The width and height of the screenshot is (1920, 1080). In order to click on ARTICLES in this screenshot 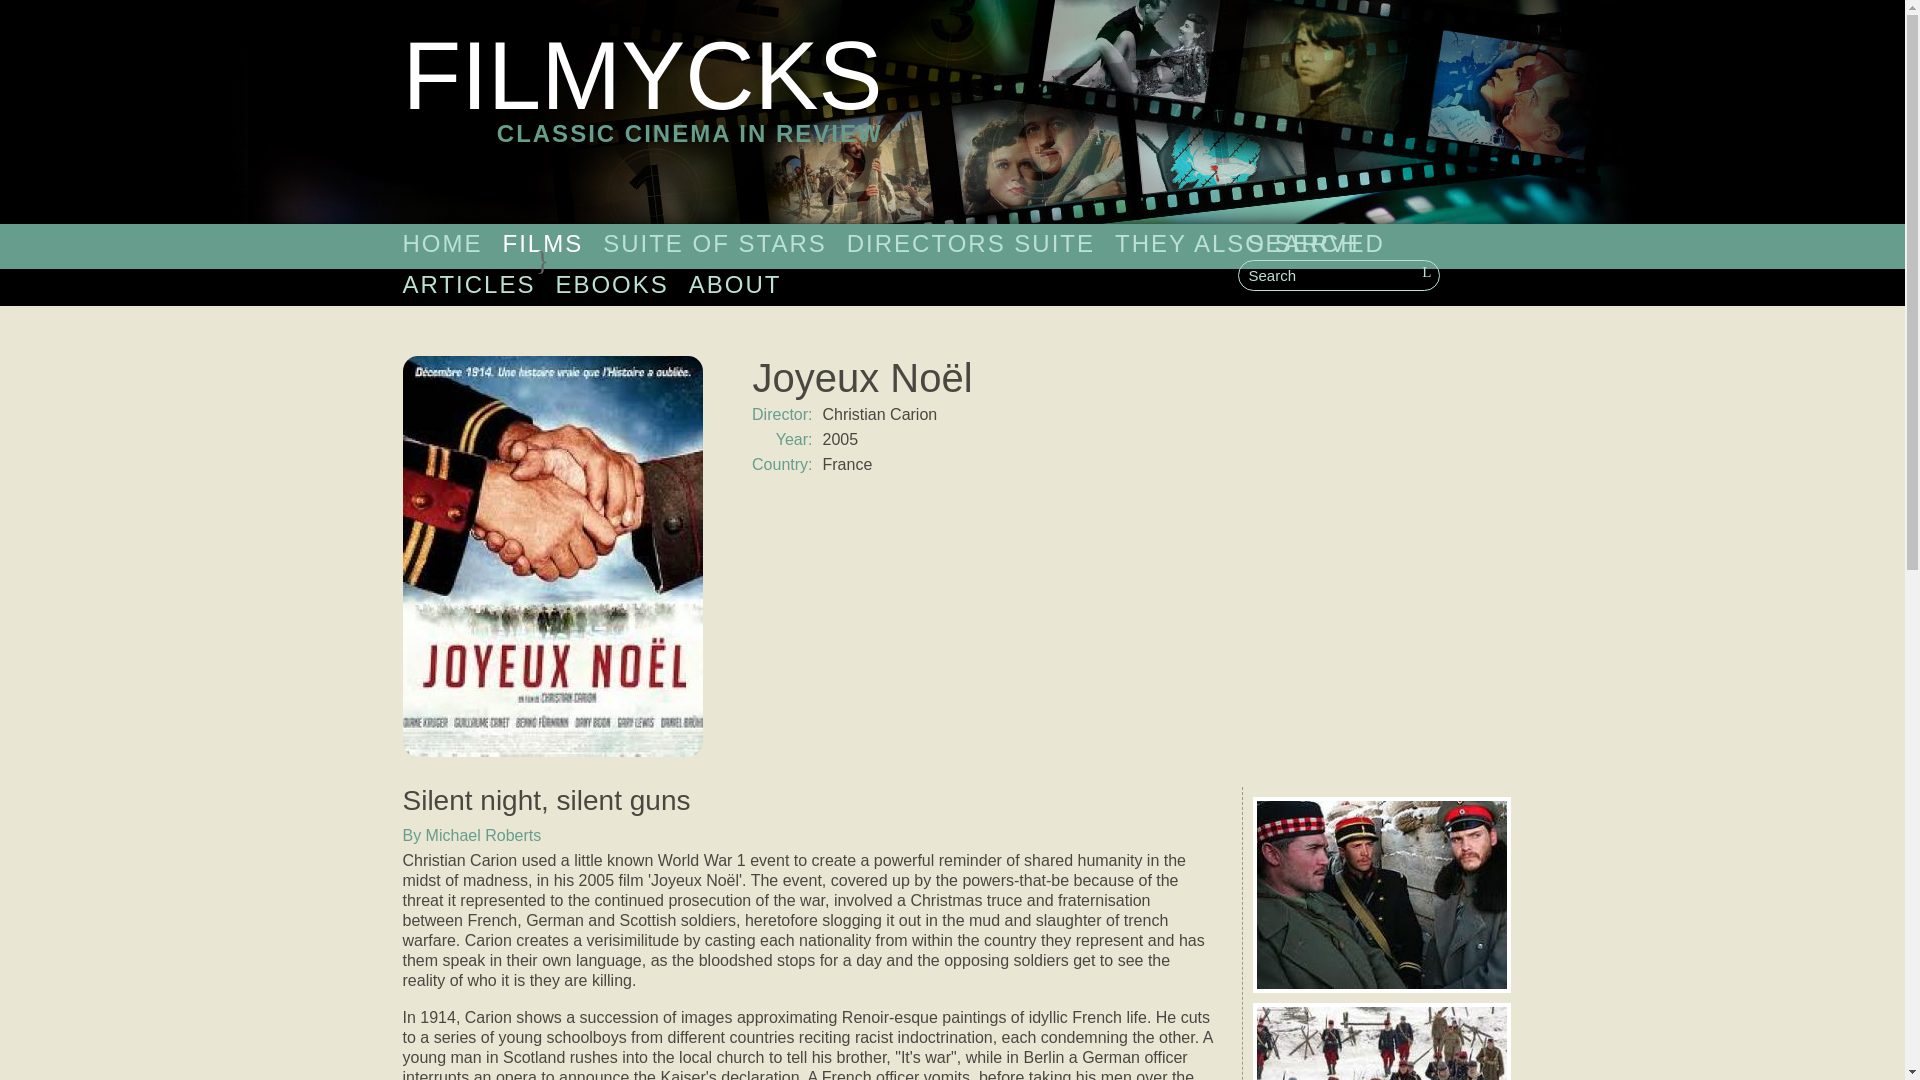, I will do `click(468, 284)`.